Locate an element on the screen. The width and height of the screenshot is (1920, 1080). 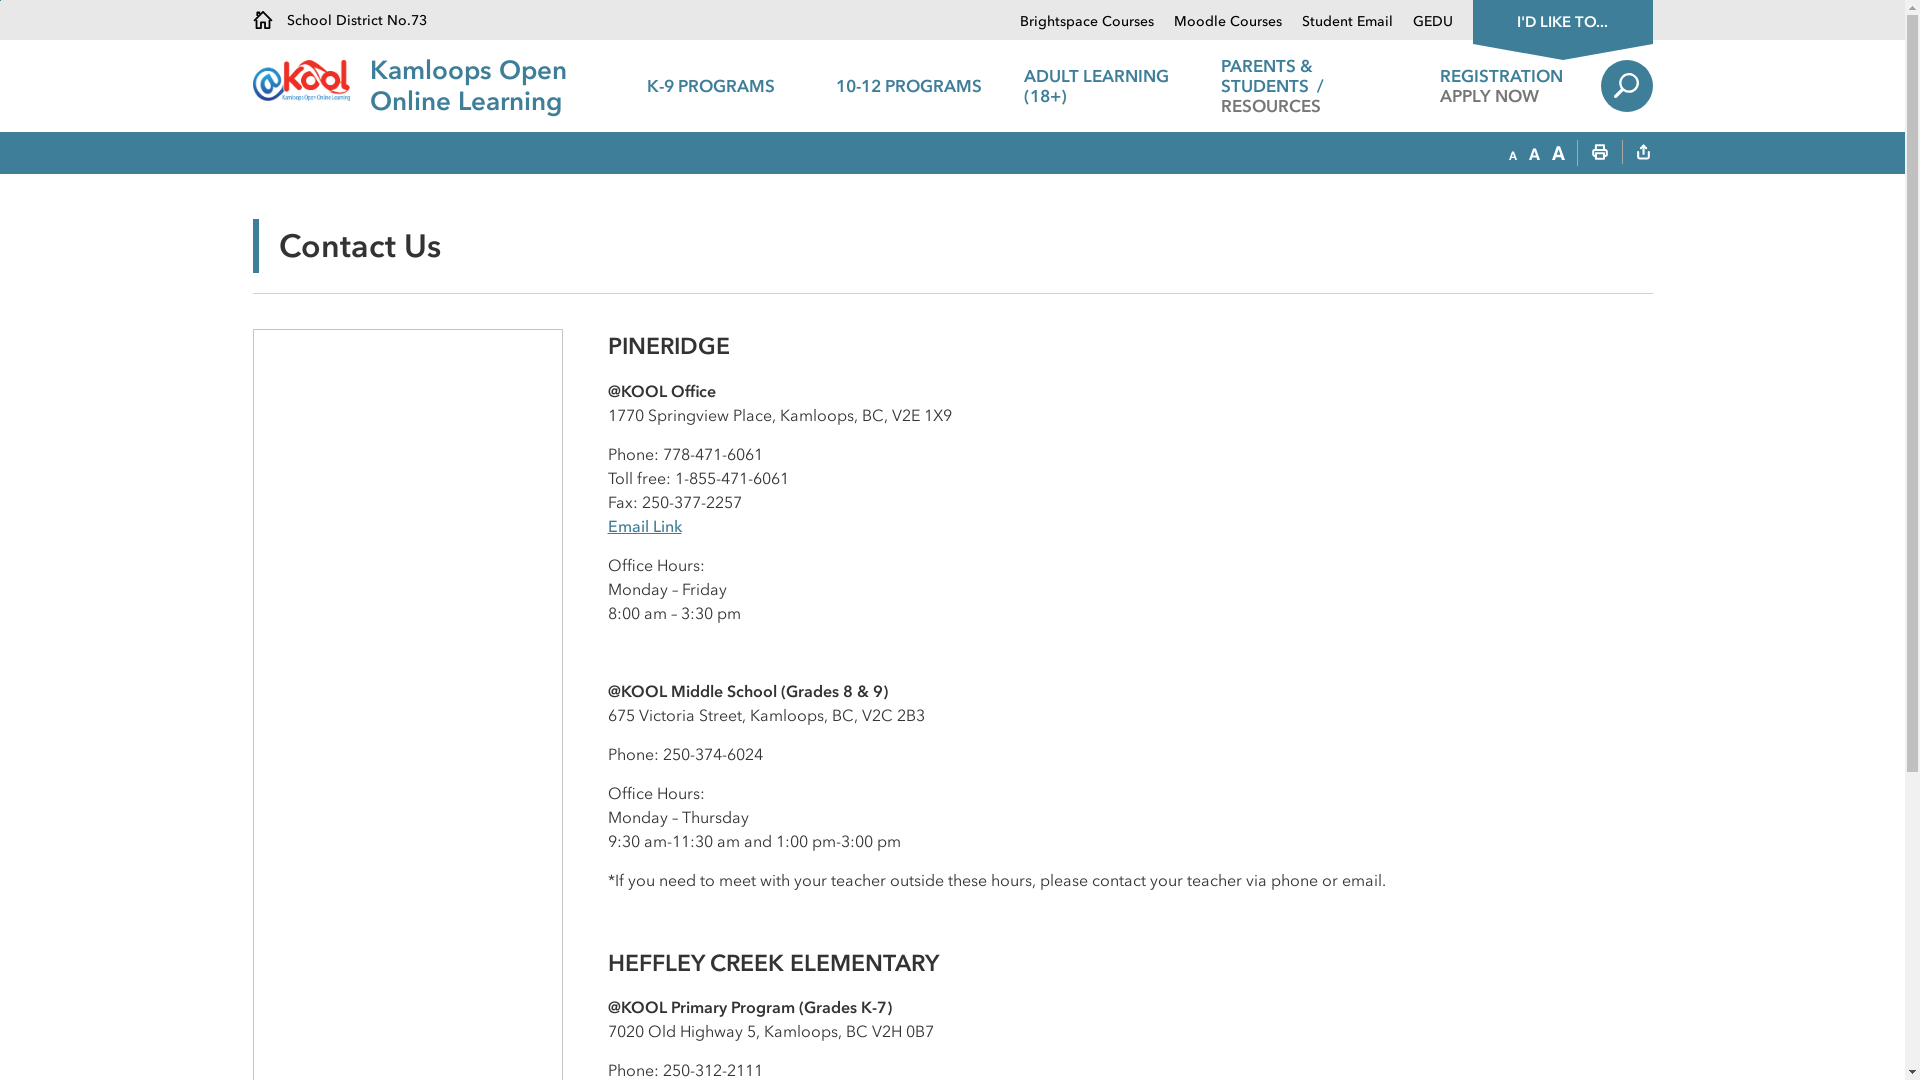
K-9 PROGRAMS is located at coordinates (711, 86).